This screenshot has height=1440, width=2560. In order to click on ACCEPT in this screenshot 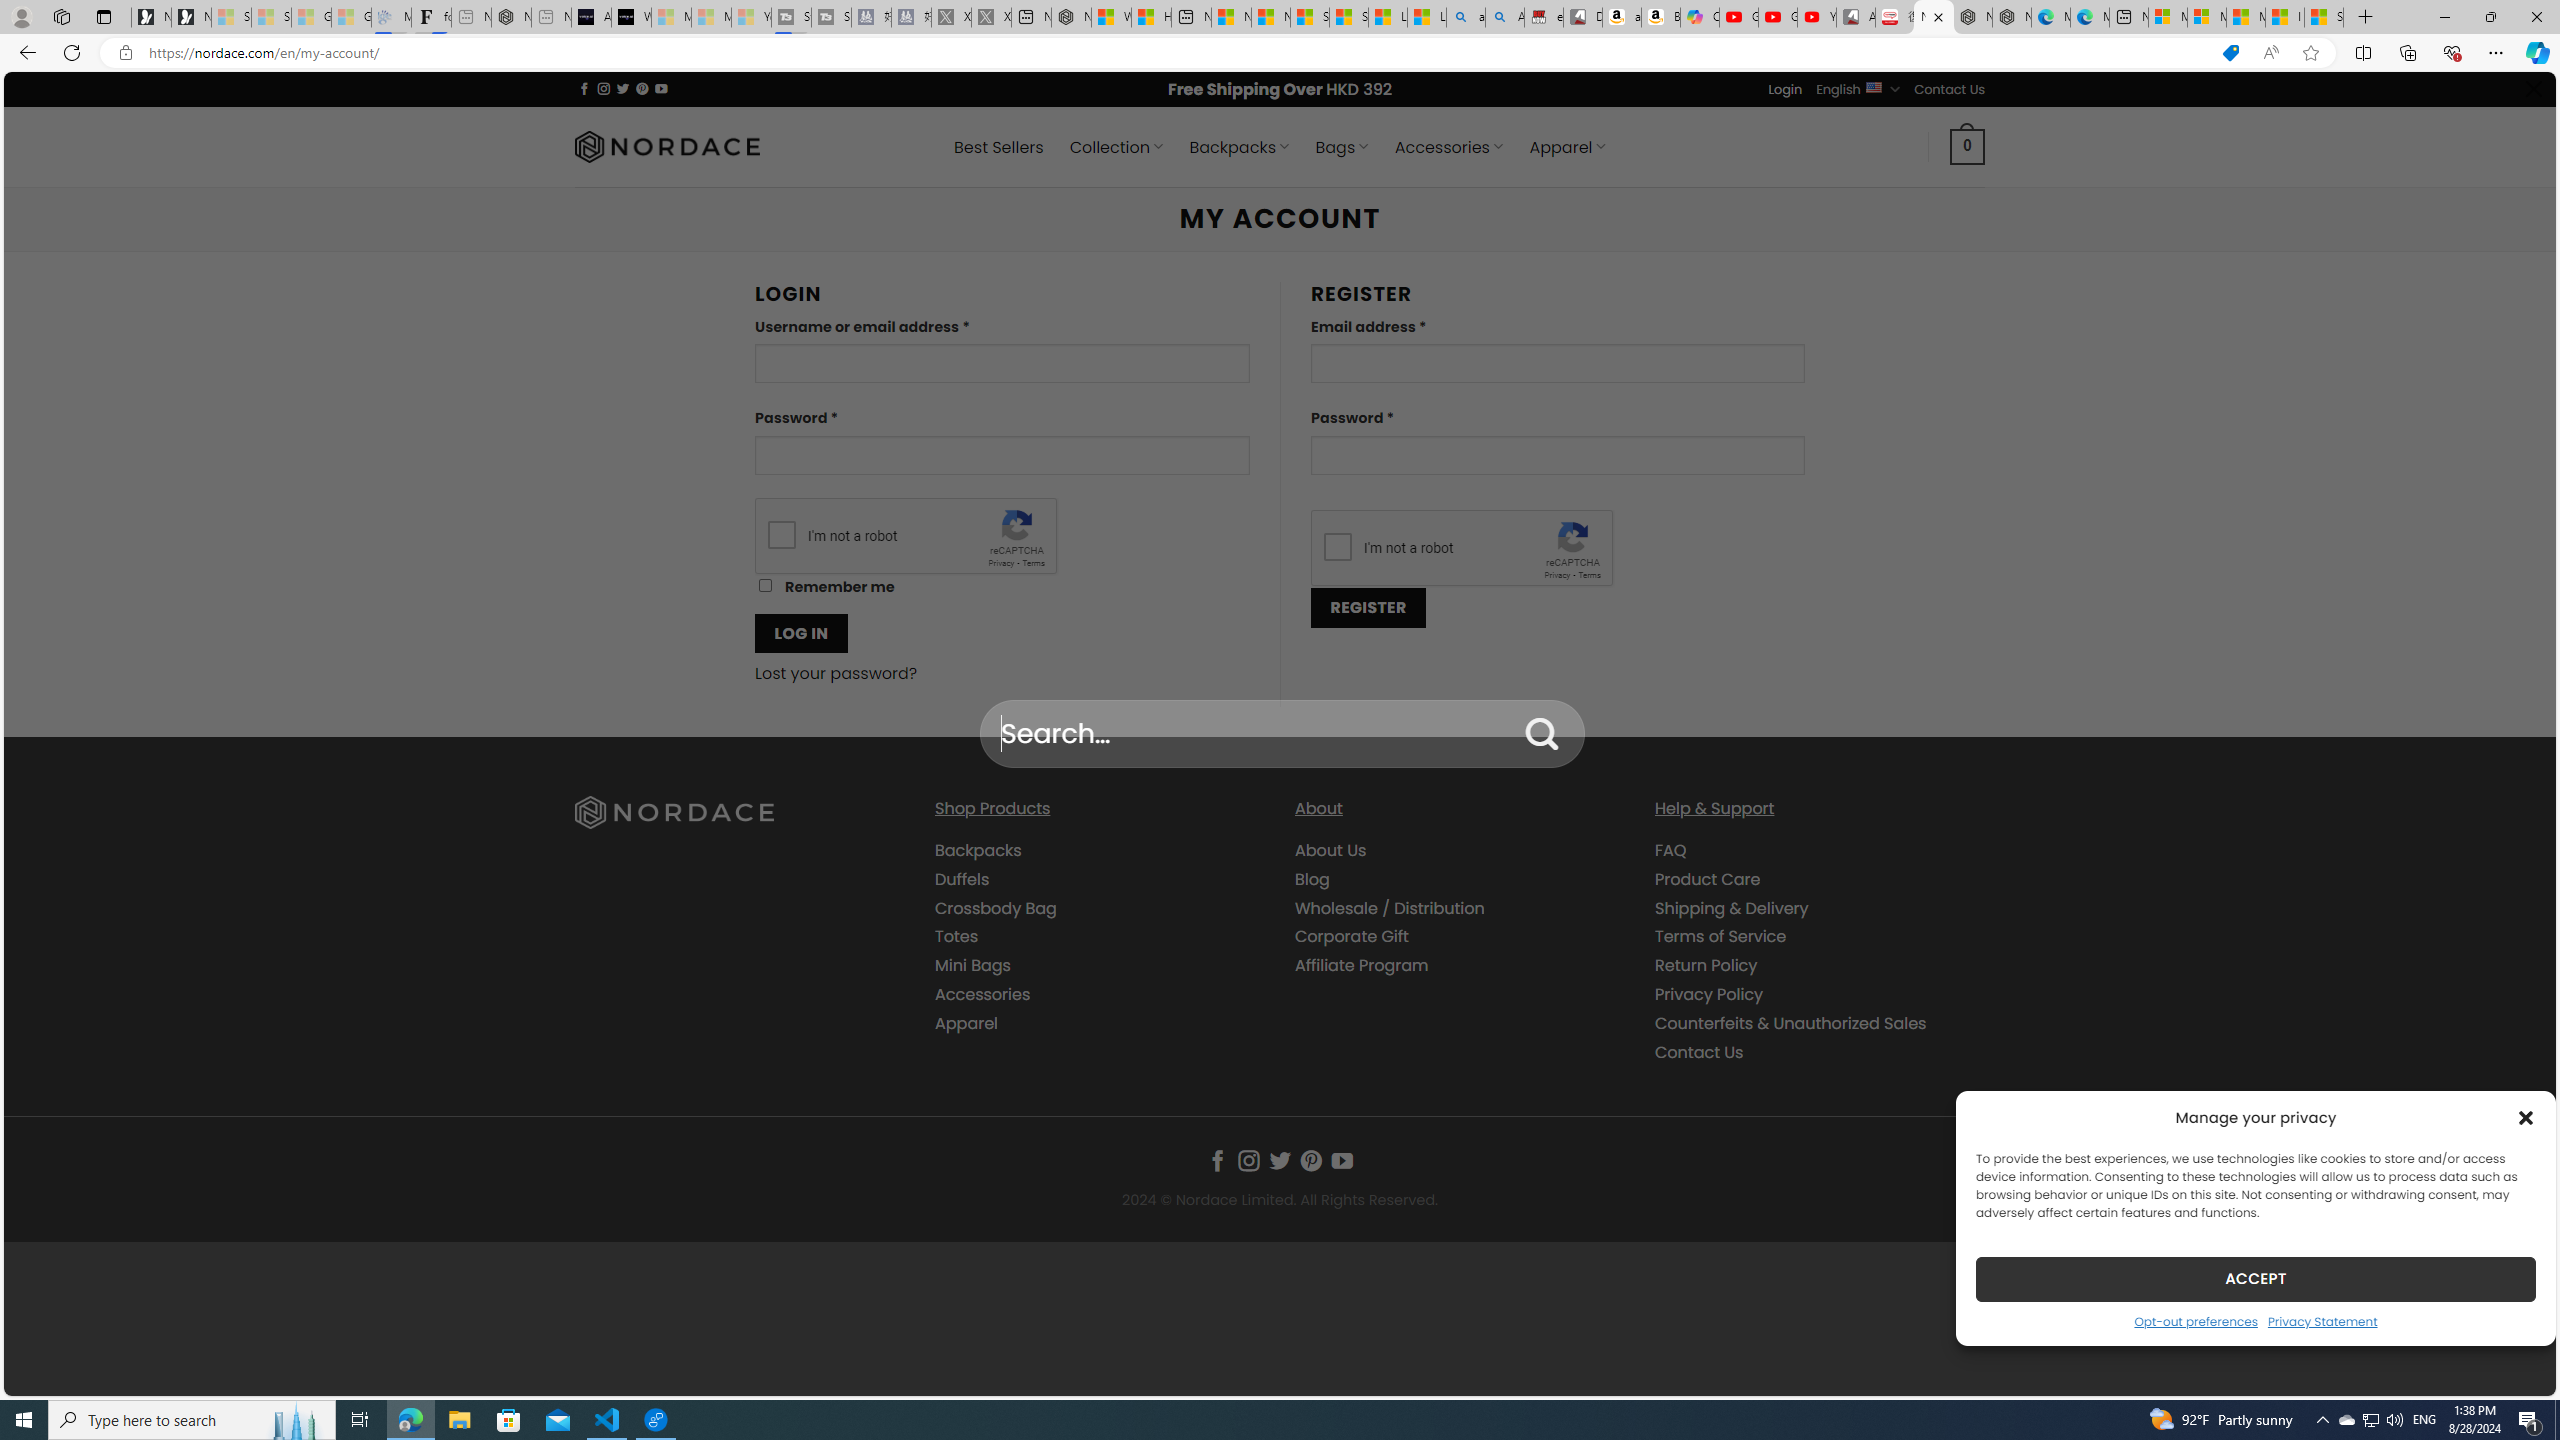, I will do `click(2256, 1278)`.